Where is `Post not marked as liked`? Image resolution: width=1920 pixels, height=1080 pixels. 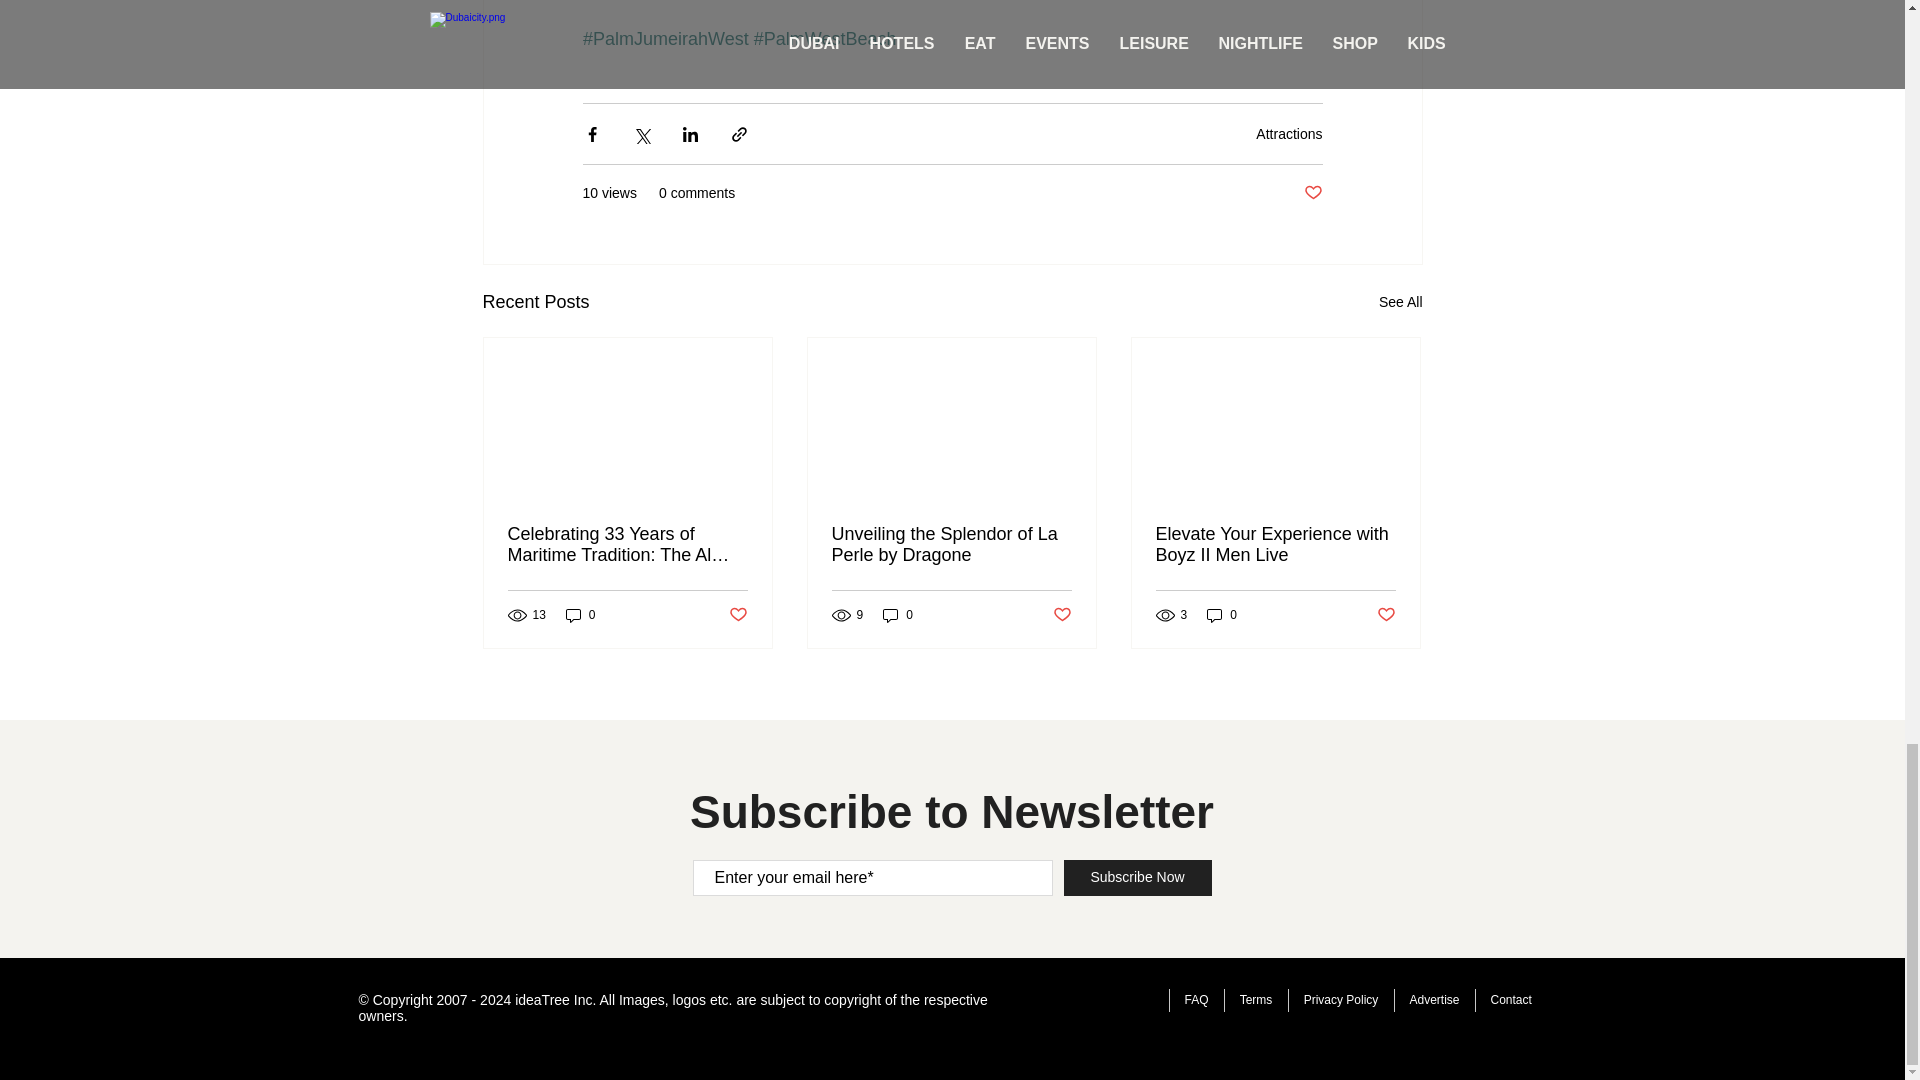
Post not marked as liked is located at coordinates (1386, 614).